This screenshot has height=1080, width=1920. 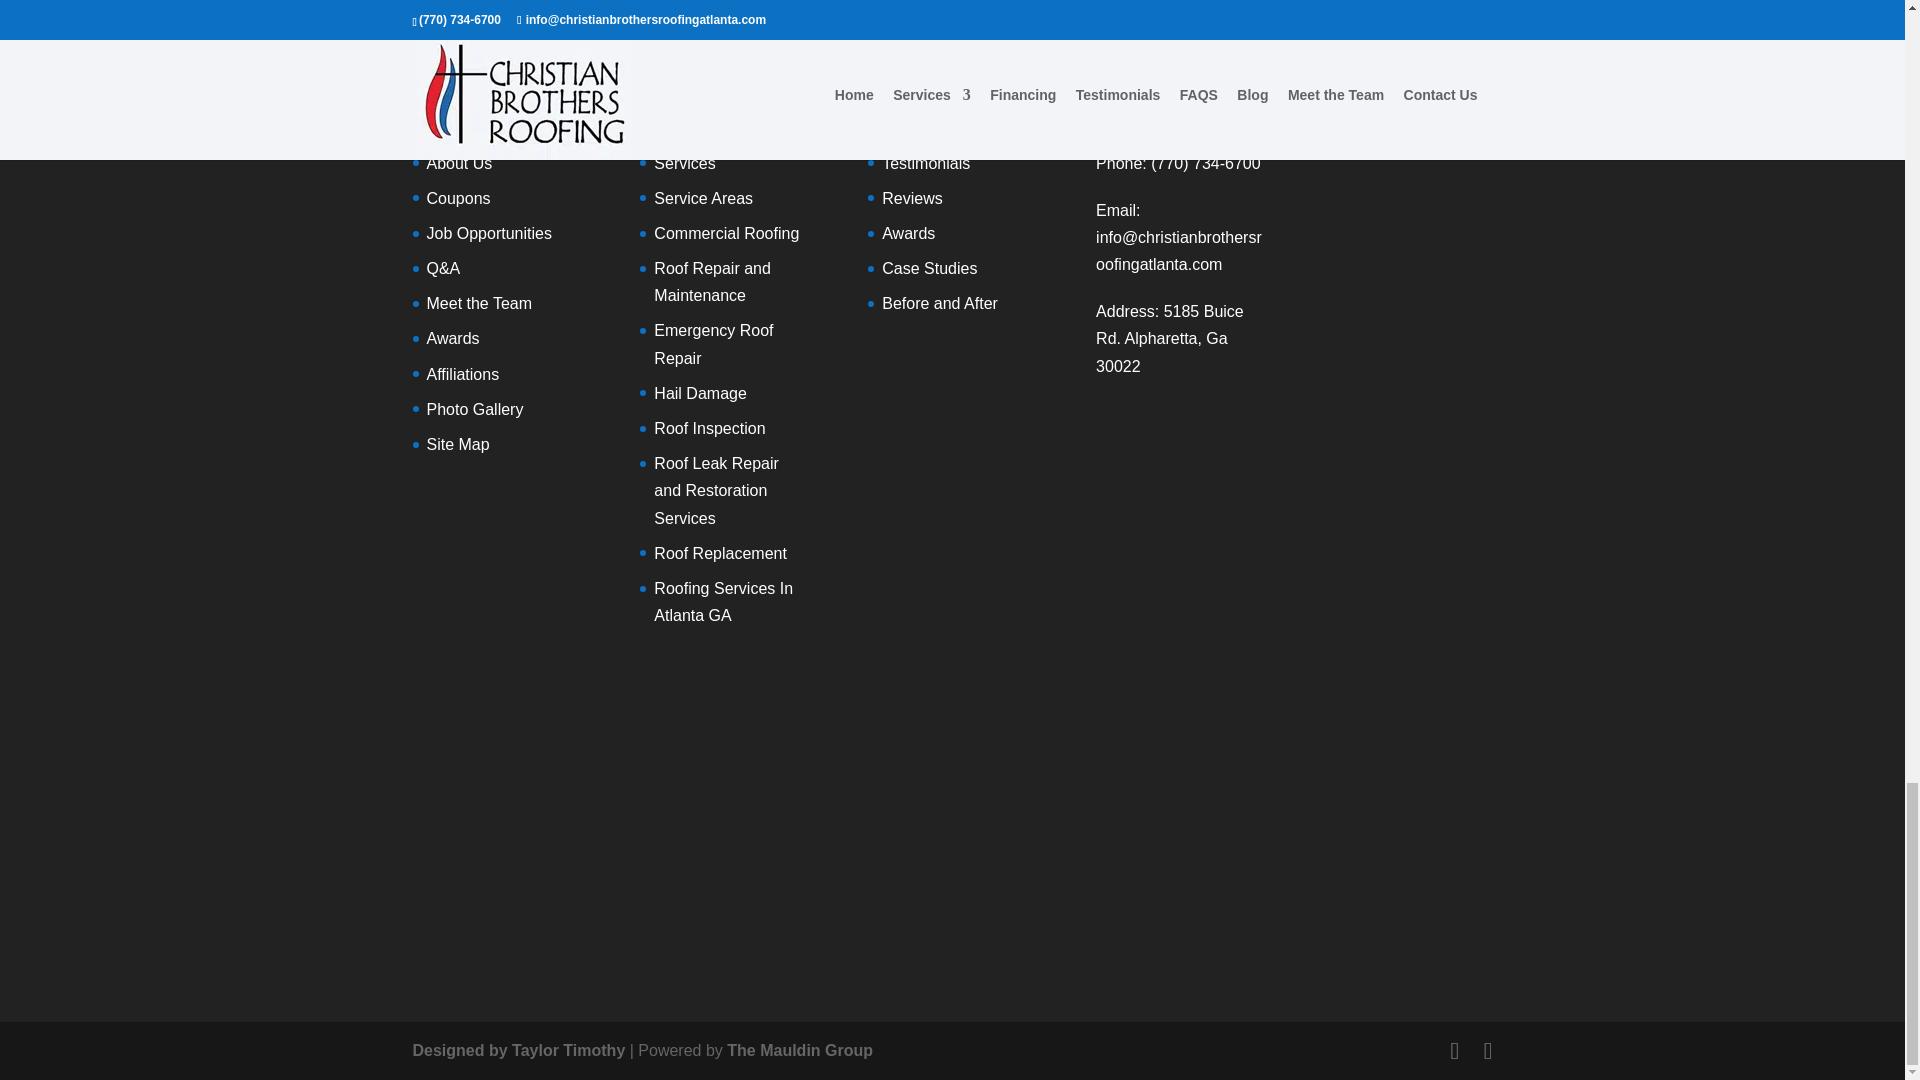 I want to click on Coupons, so click(x=458, y=198).